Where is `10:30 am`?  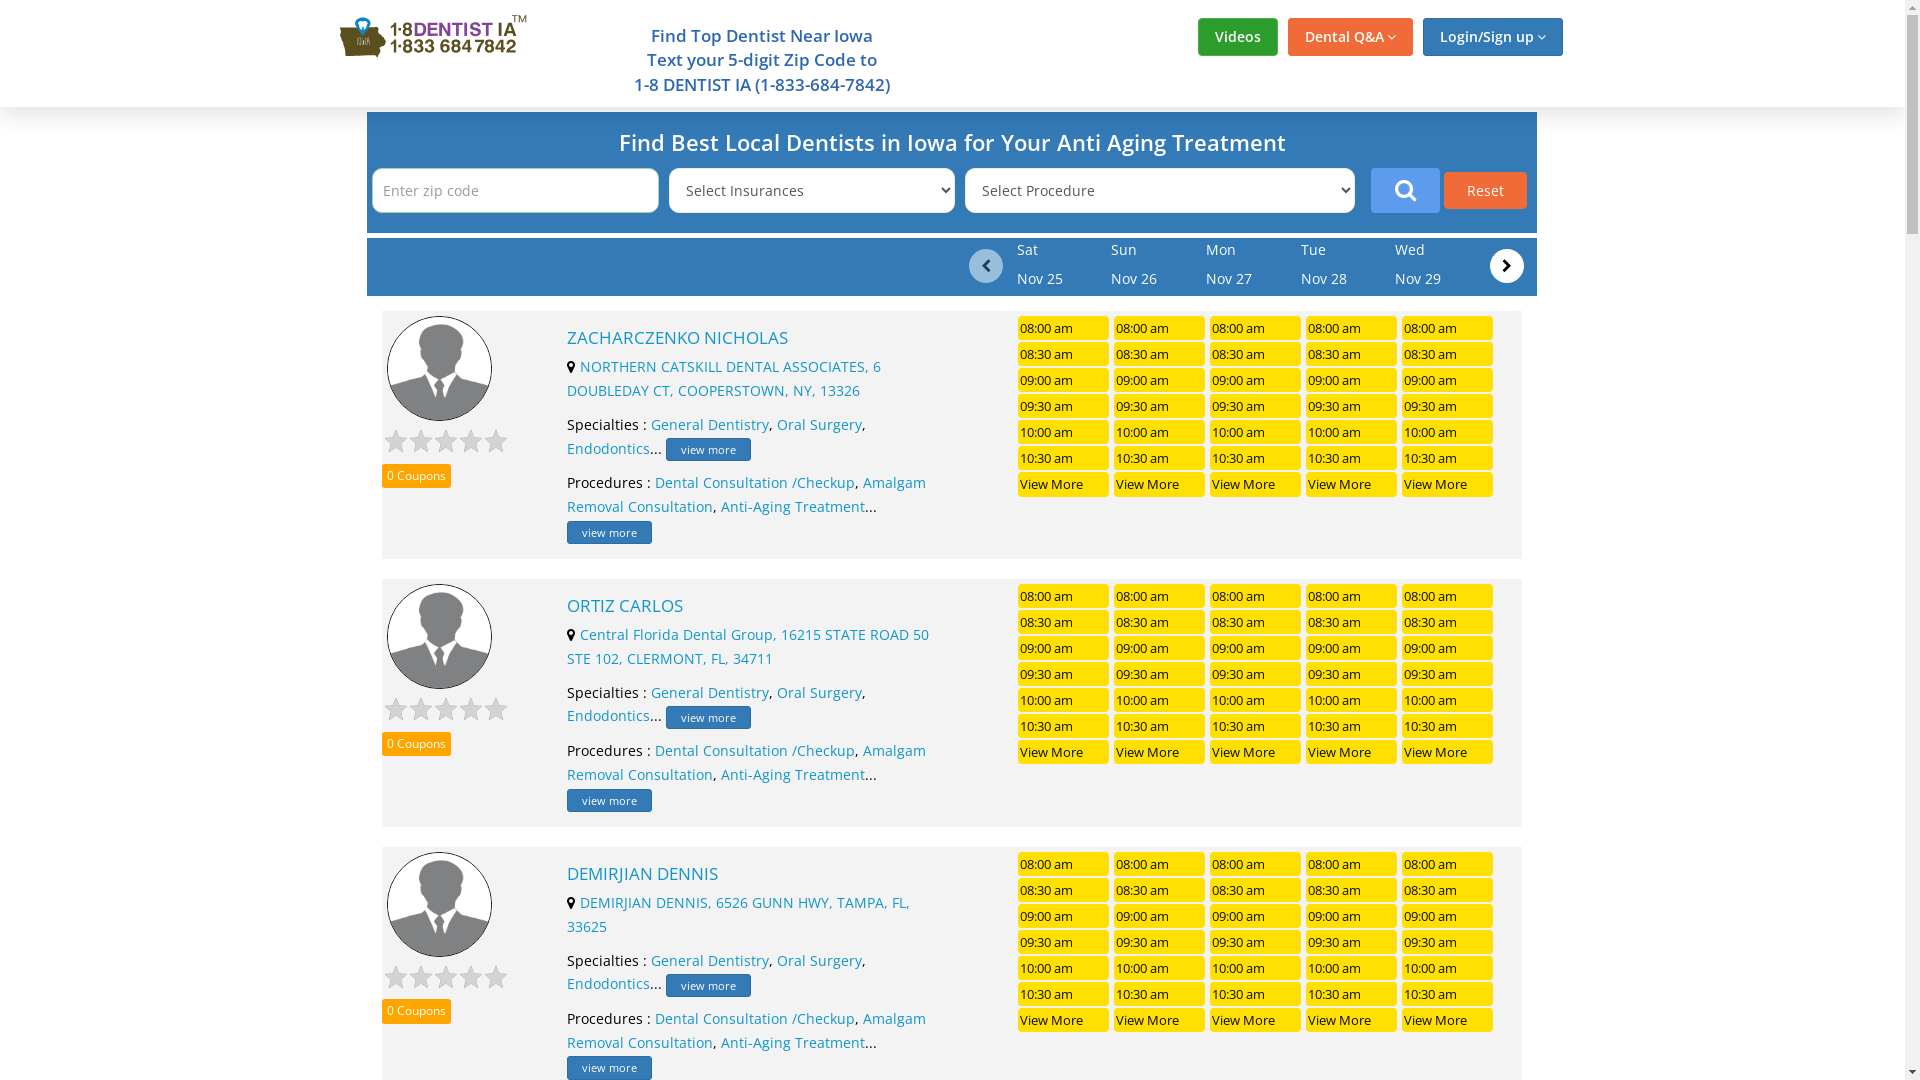 10:30 am is located at coordinates (1352, 726).